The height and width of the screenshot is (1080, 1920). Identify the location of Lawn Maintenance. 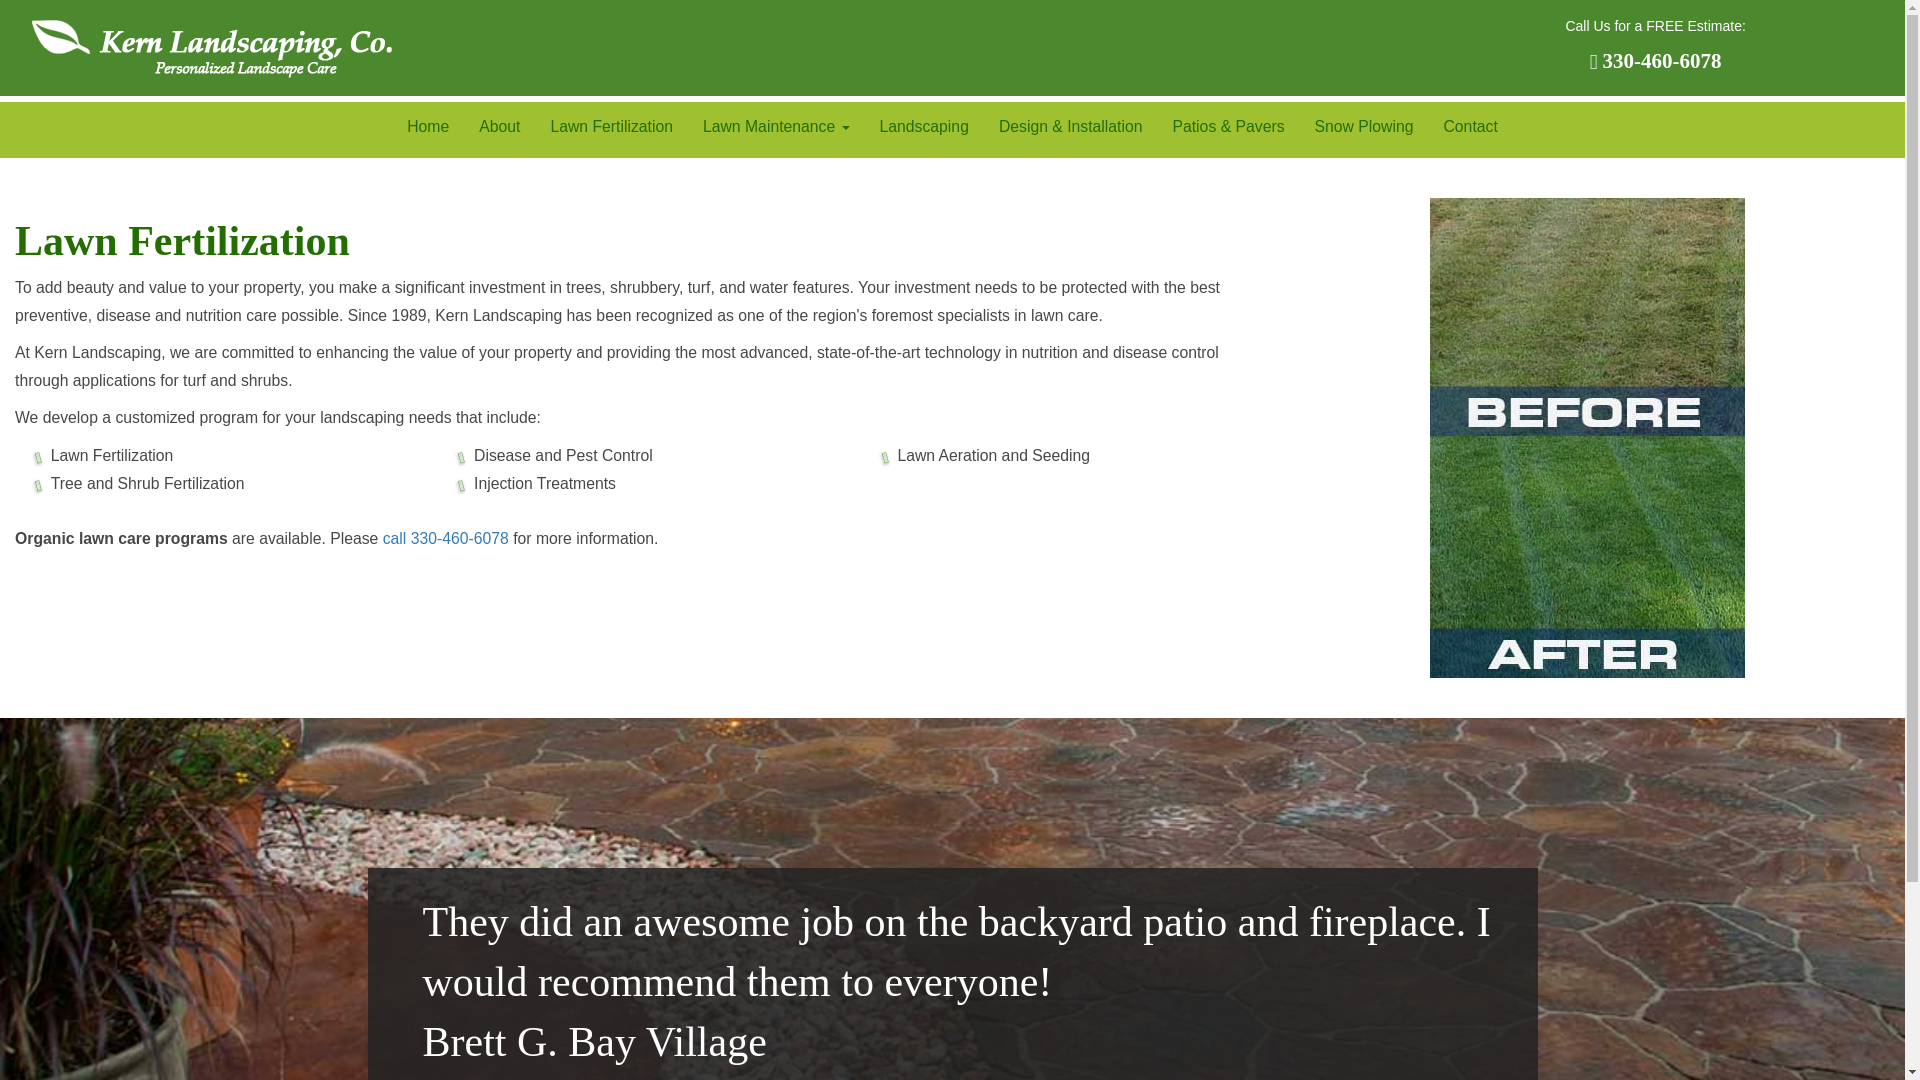
(776, 126).